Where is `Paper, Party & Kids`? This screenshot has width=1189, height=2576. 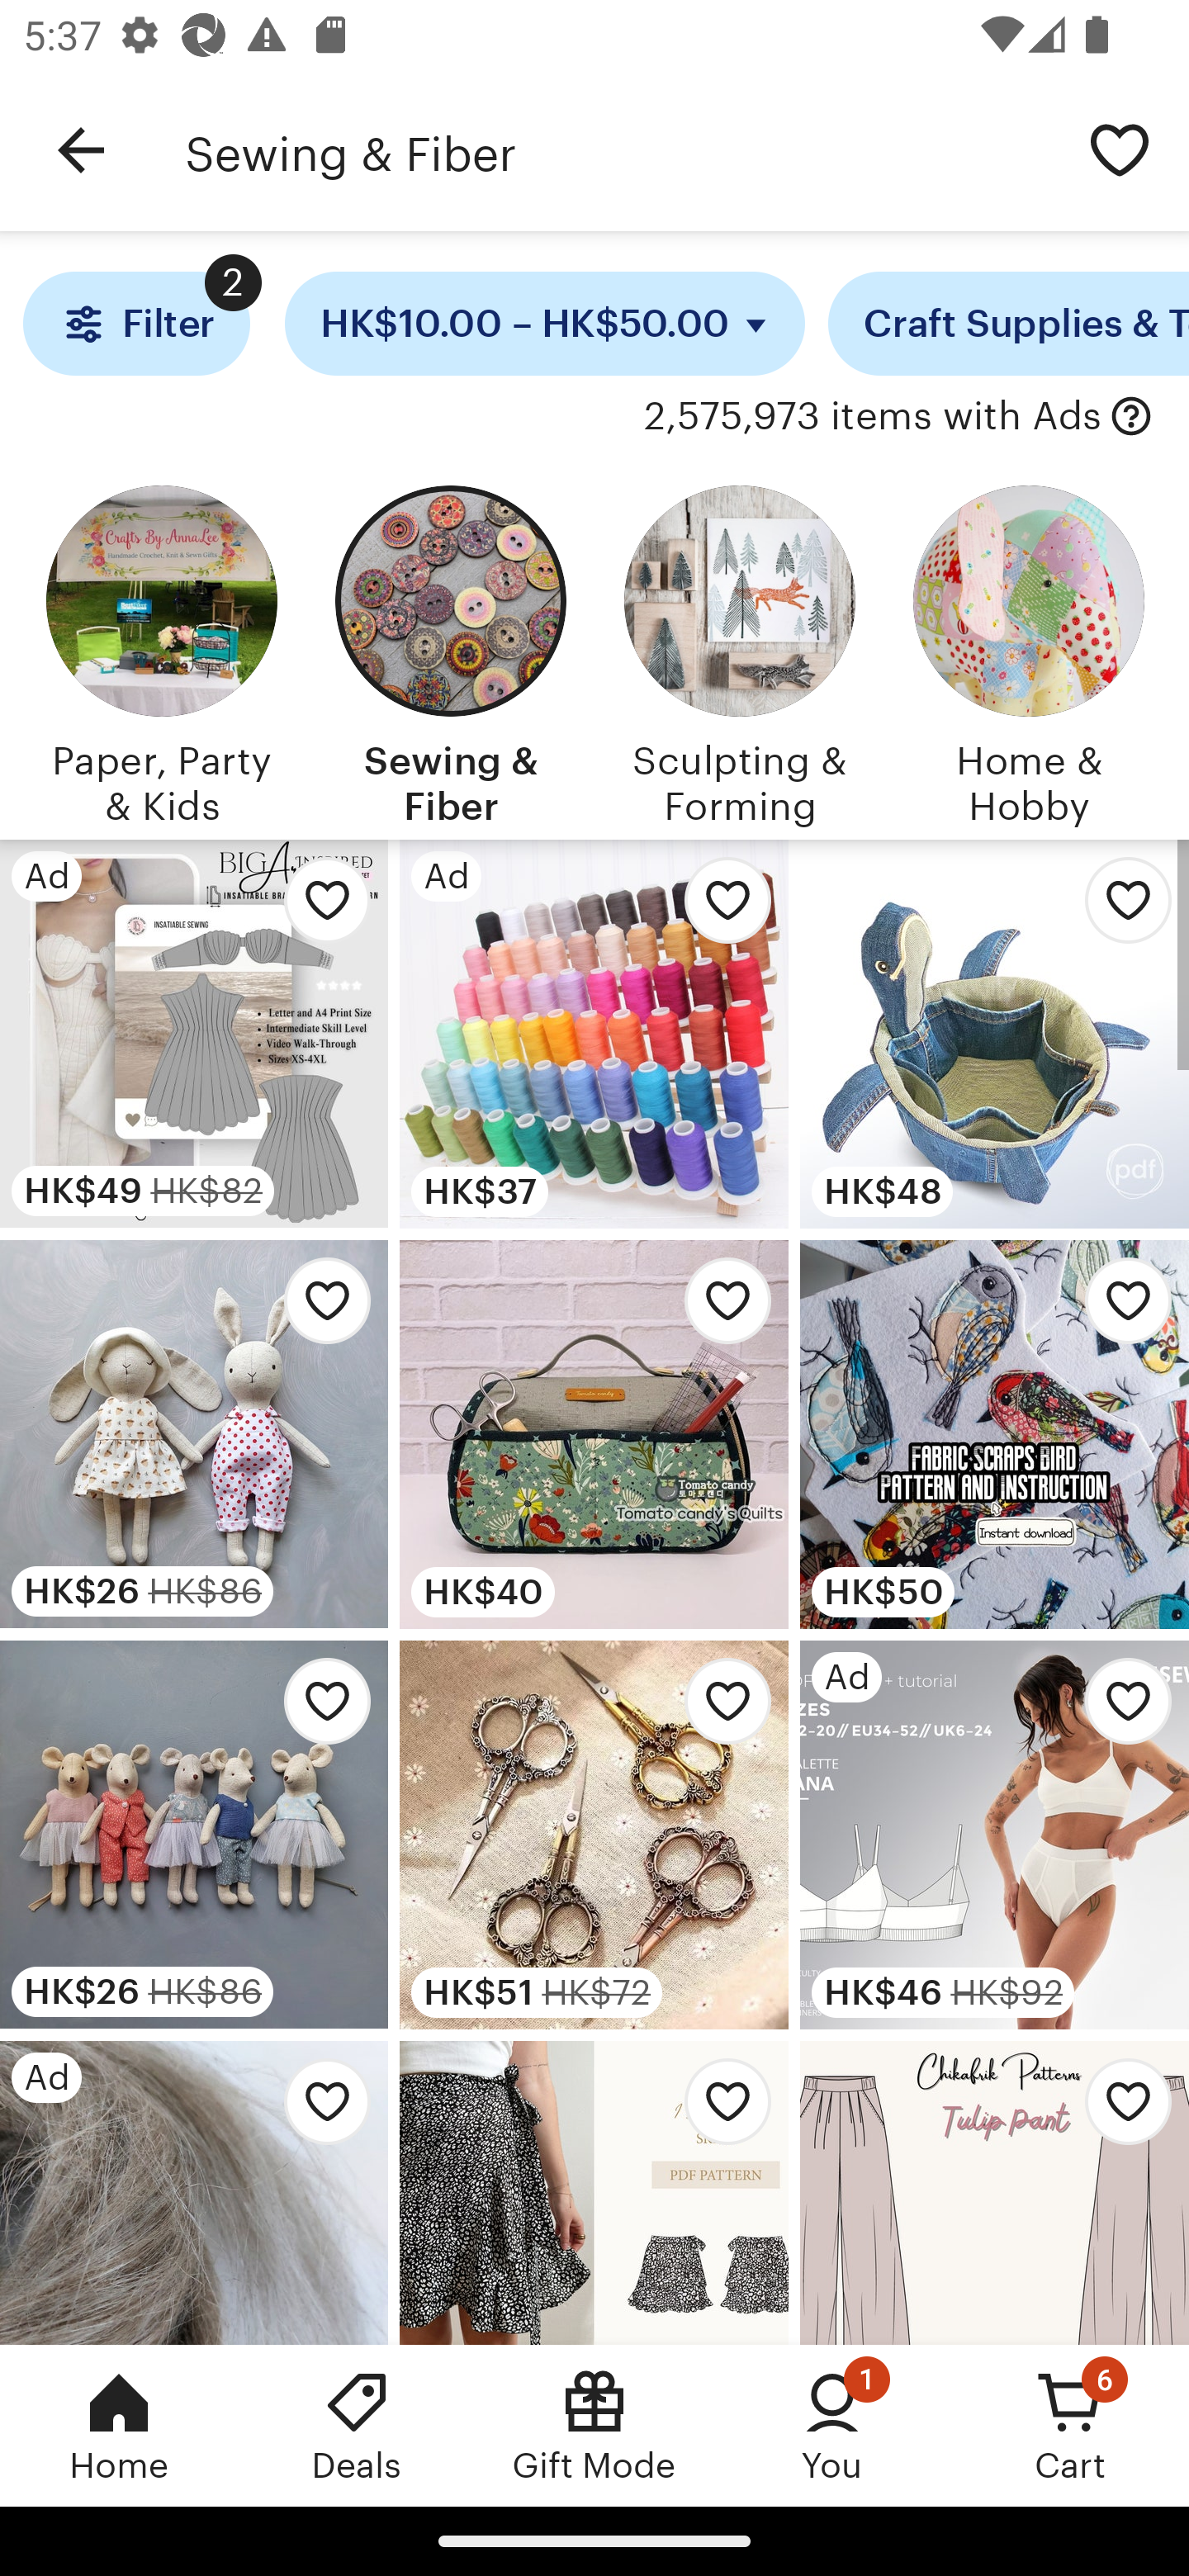
Paper, Party & Kids is located at coordinates (161, 651).